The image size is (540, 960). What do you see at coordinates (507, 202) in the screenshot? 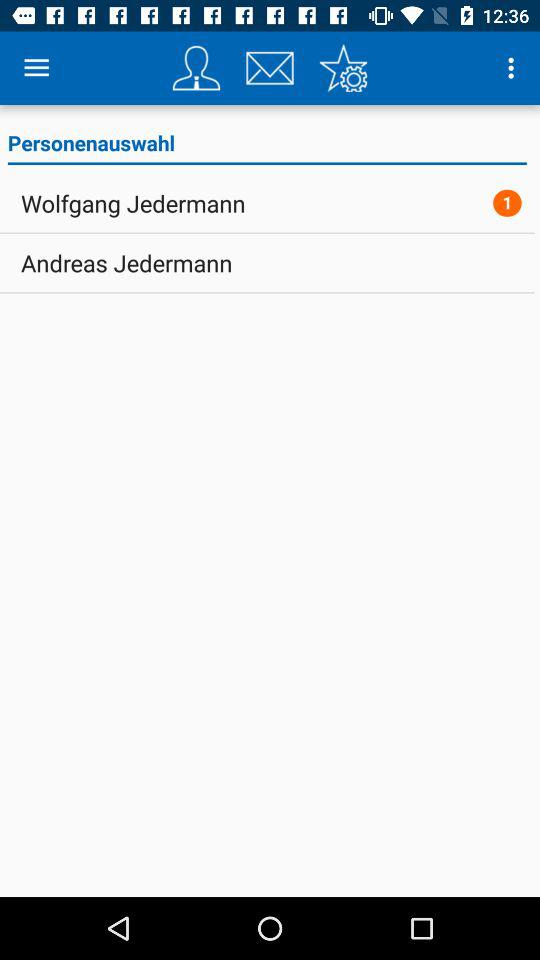
I see `turn off the icon below the personenauswahl item` at bounding box center [507, 202].